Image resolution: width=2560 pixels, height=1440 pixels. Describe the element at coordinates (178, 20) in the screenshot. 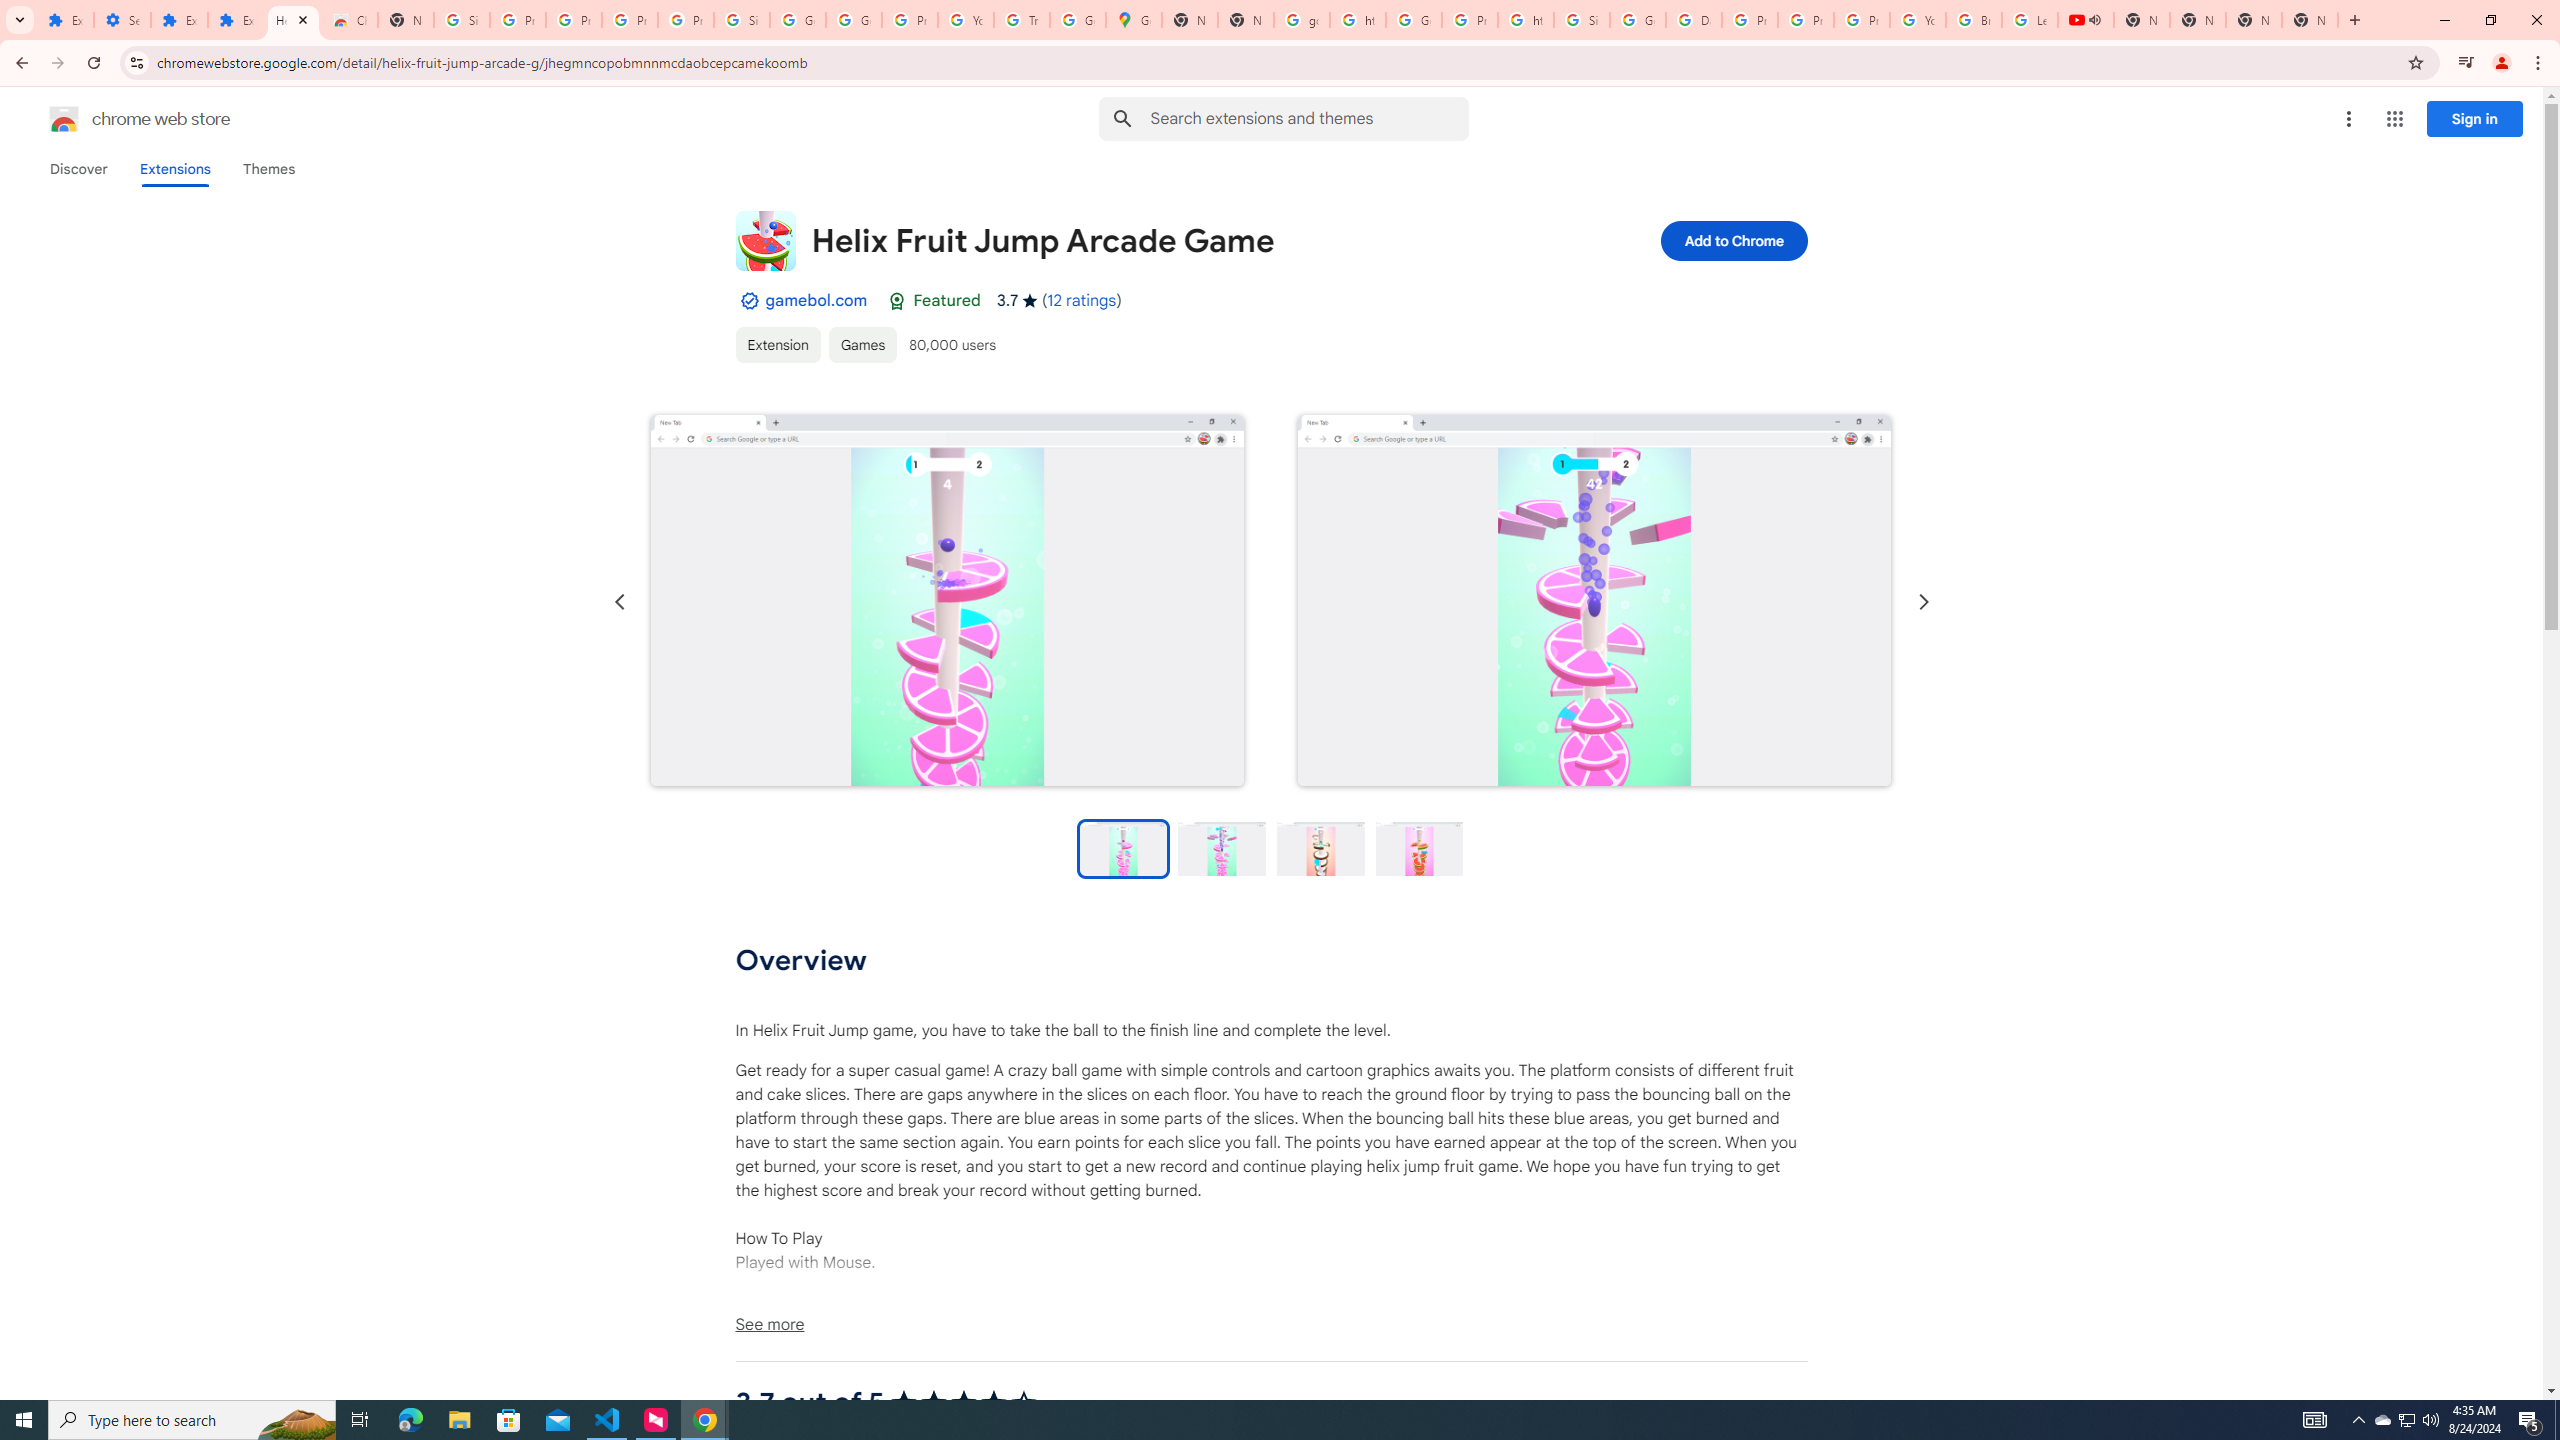

I see `Extensions` at that location.